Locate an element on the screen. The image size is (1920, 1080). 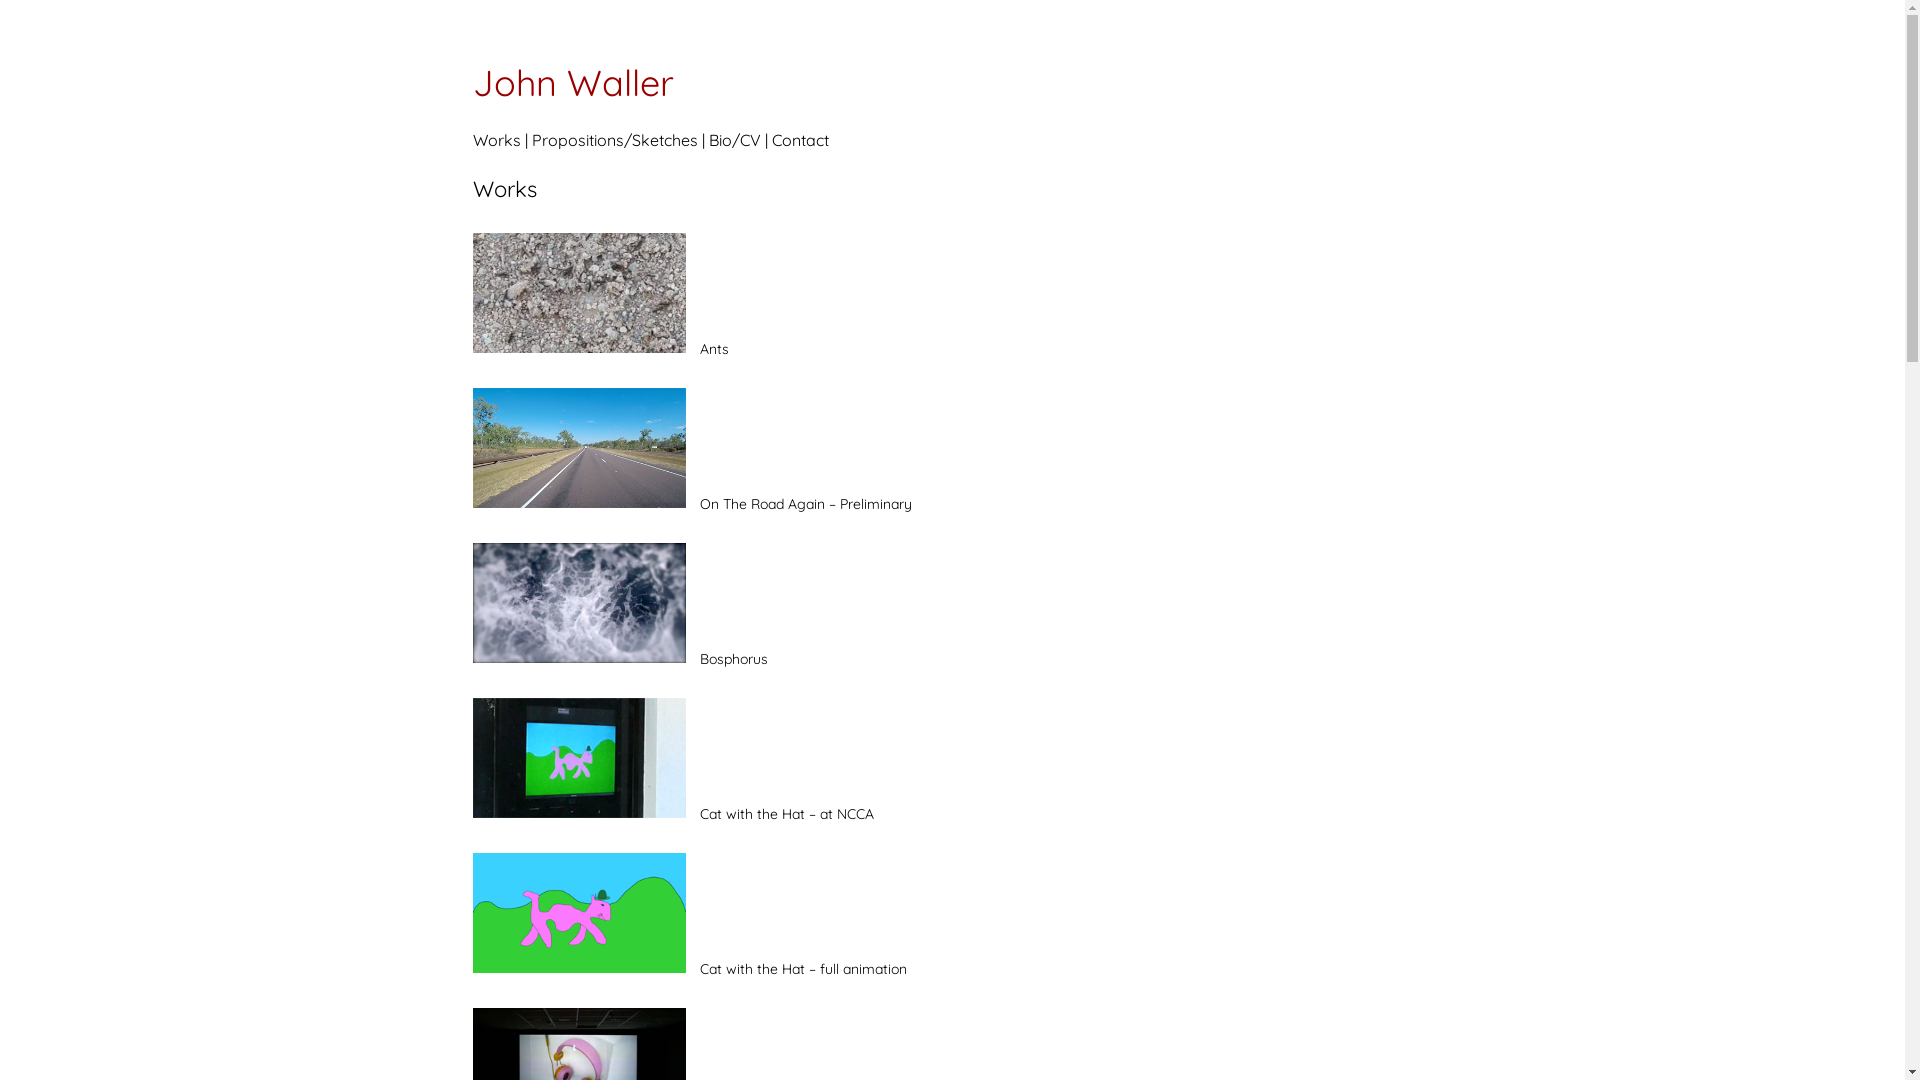
Contact is located at coordinates (800, 140).